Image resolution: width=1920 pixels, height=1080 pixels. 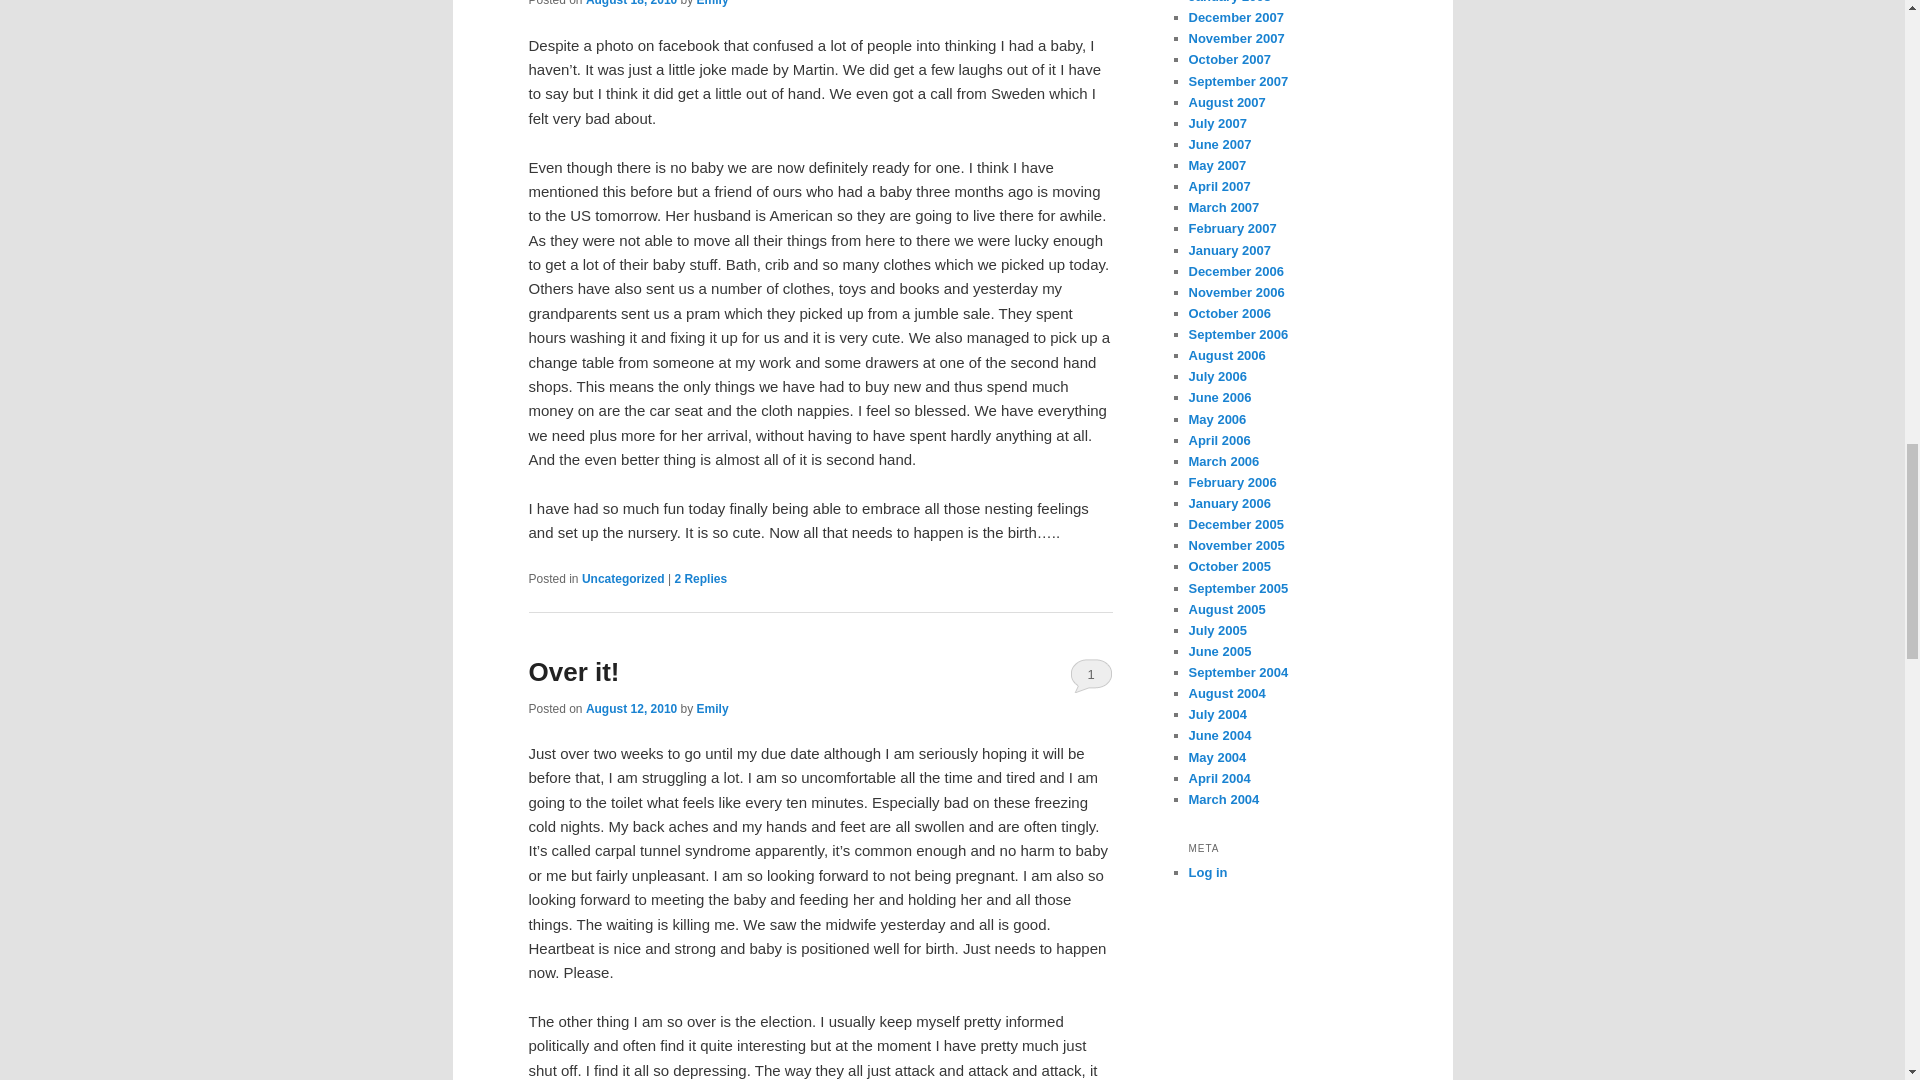 I want to click on August 18, 2010, so click(x=631, y=3).